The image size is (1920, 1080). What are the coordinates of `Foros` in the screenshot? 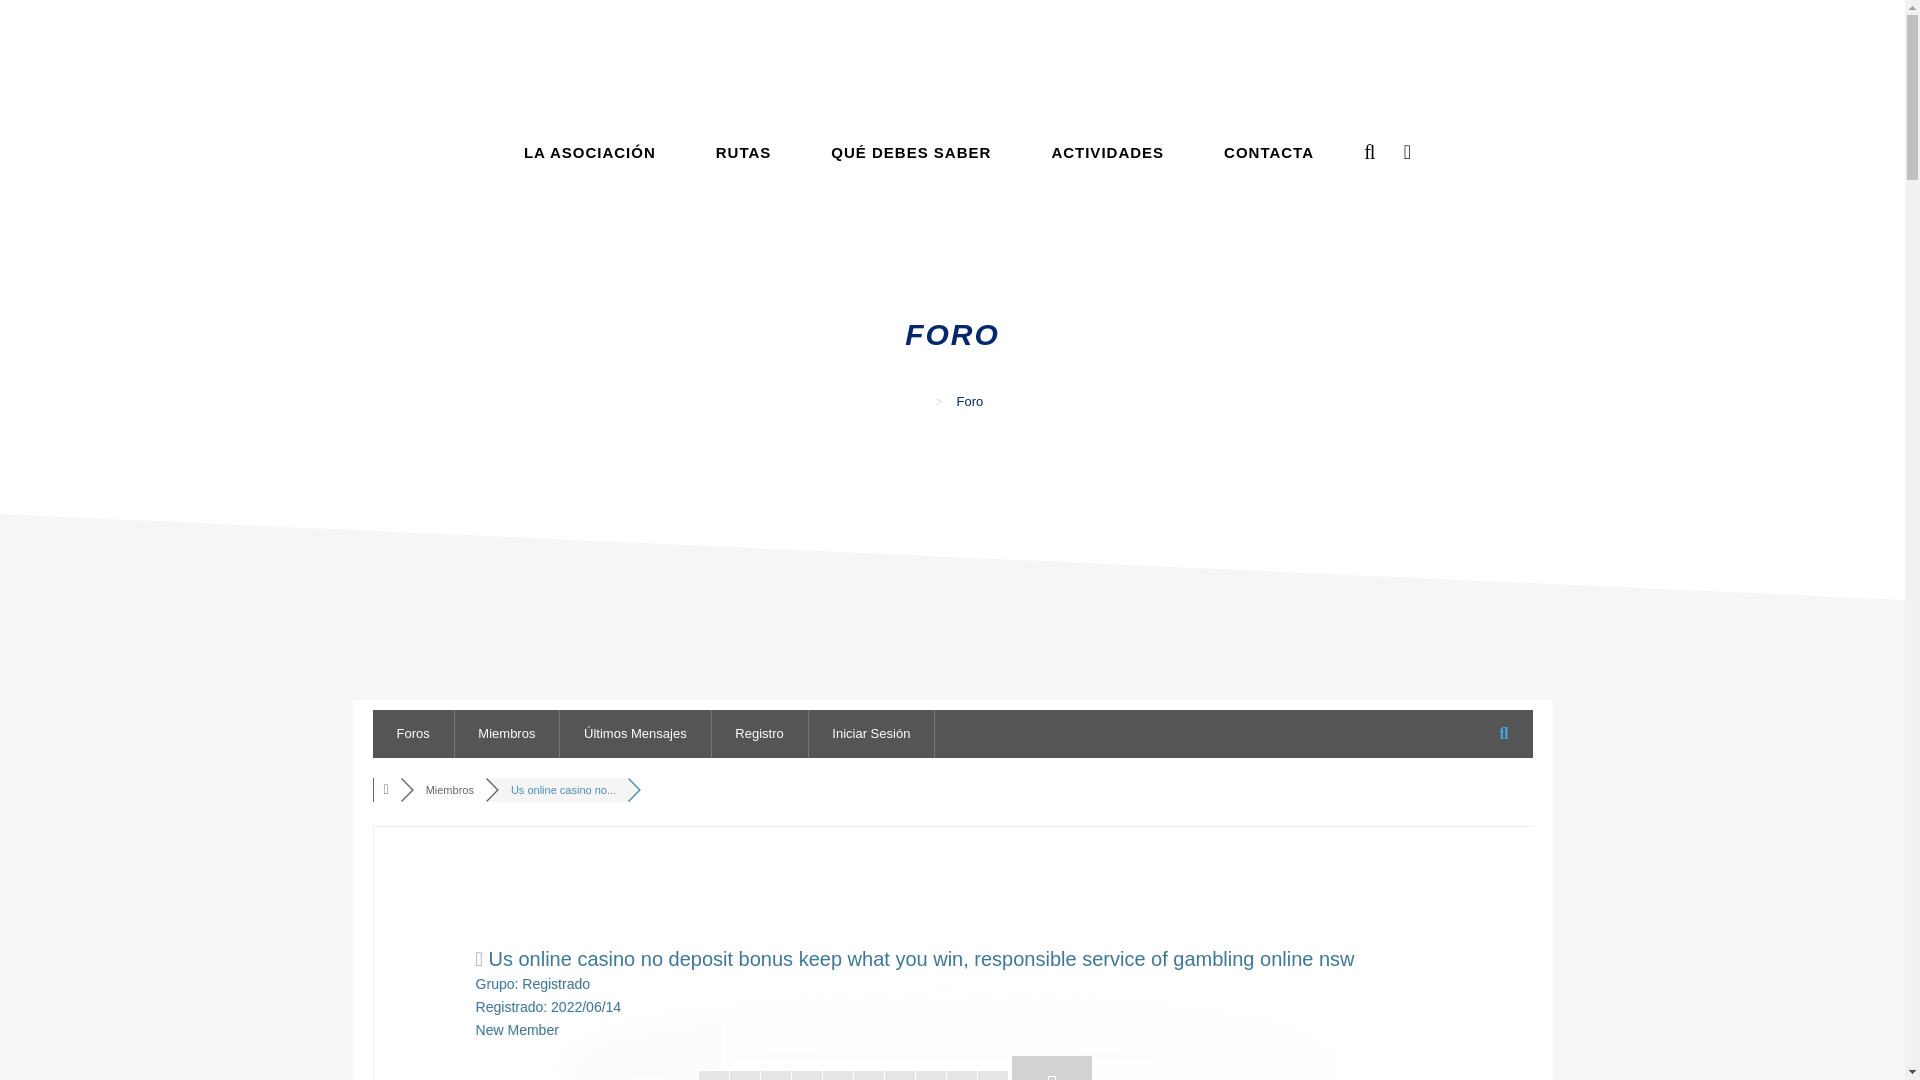 It's located at (388, 790).